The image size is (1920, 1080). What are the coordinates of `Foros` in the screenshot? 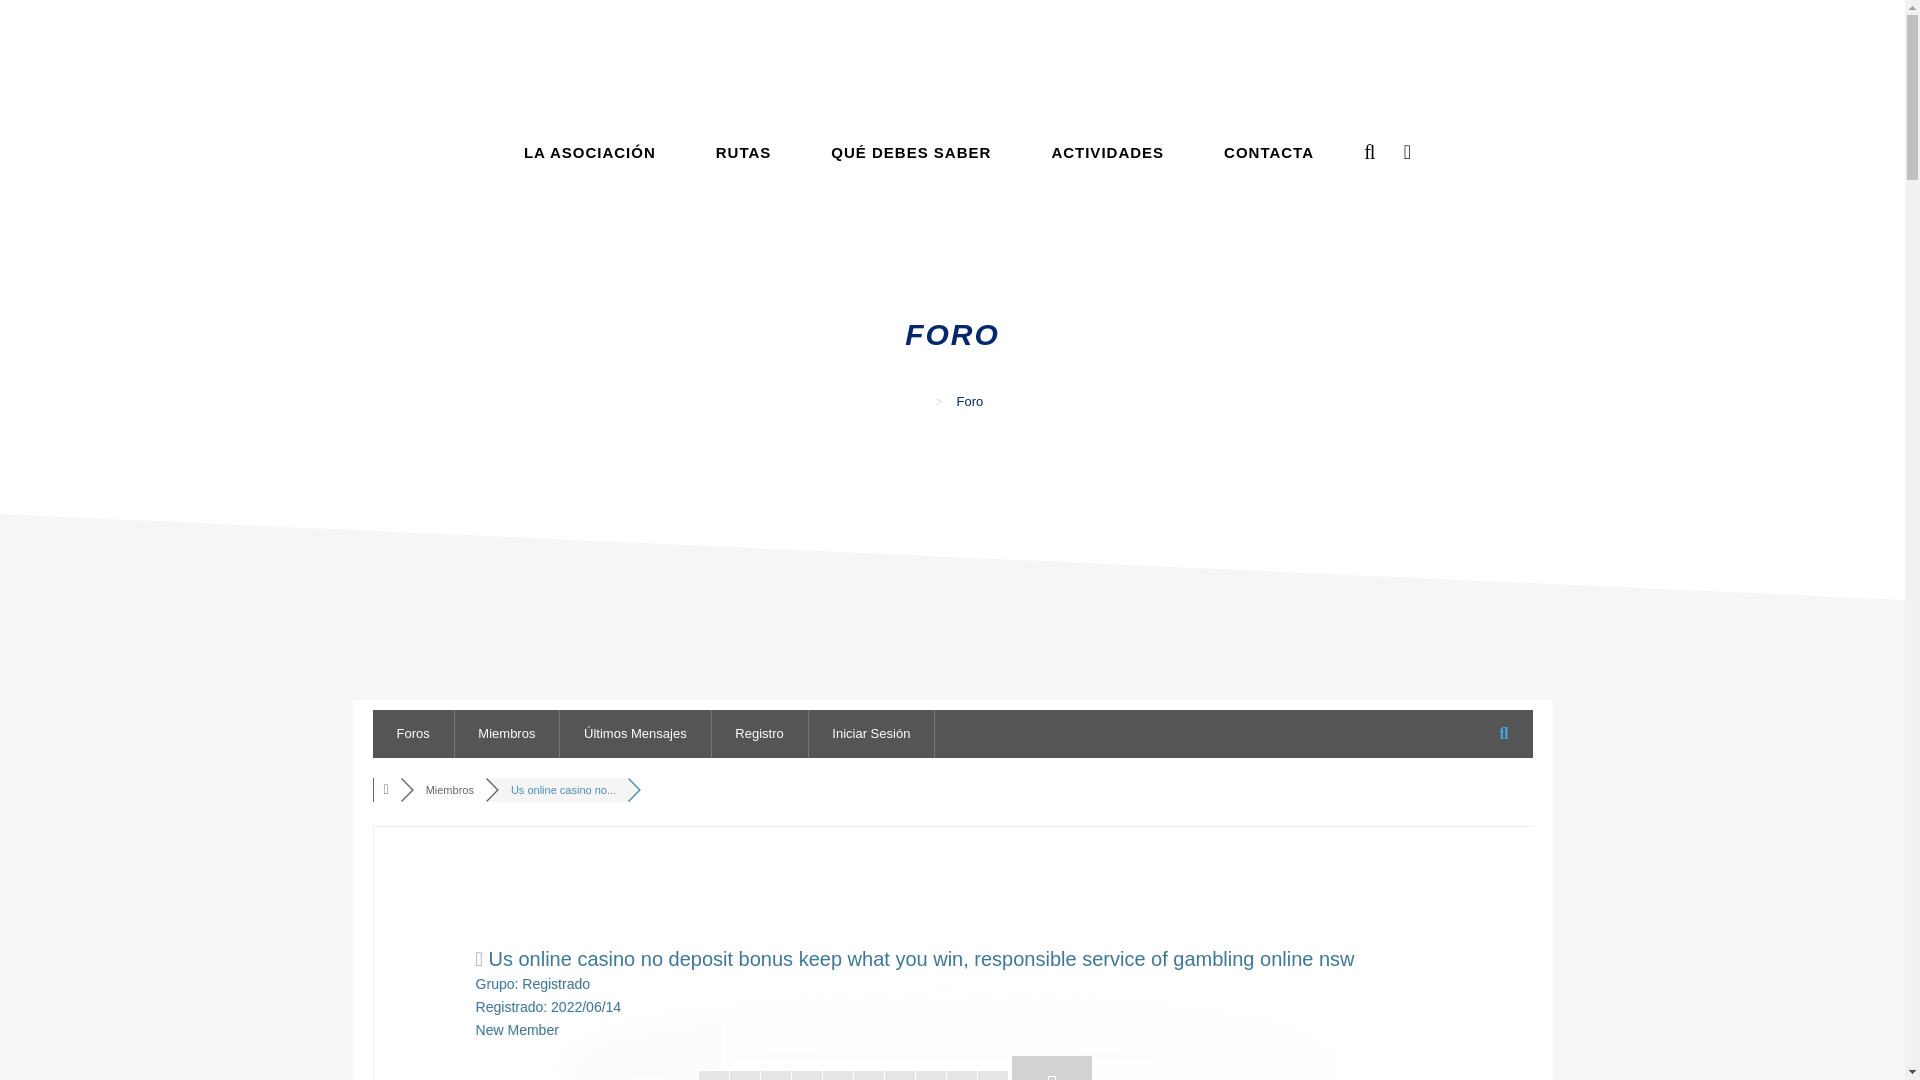 It's located at (388, 790).